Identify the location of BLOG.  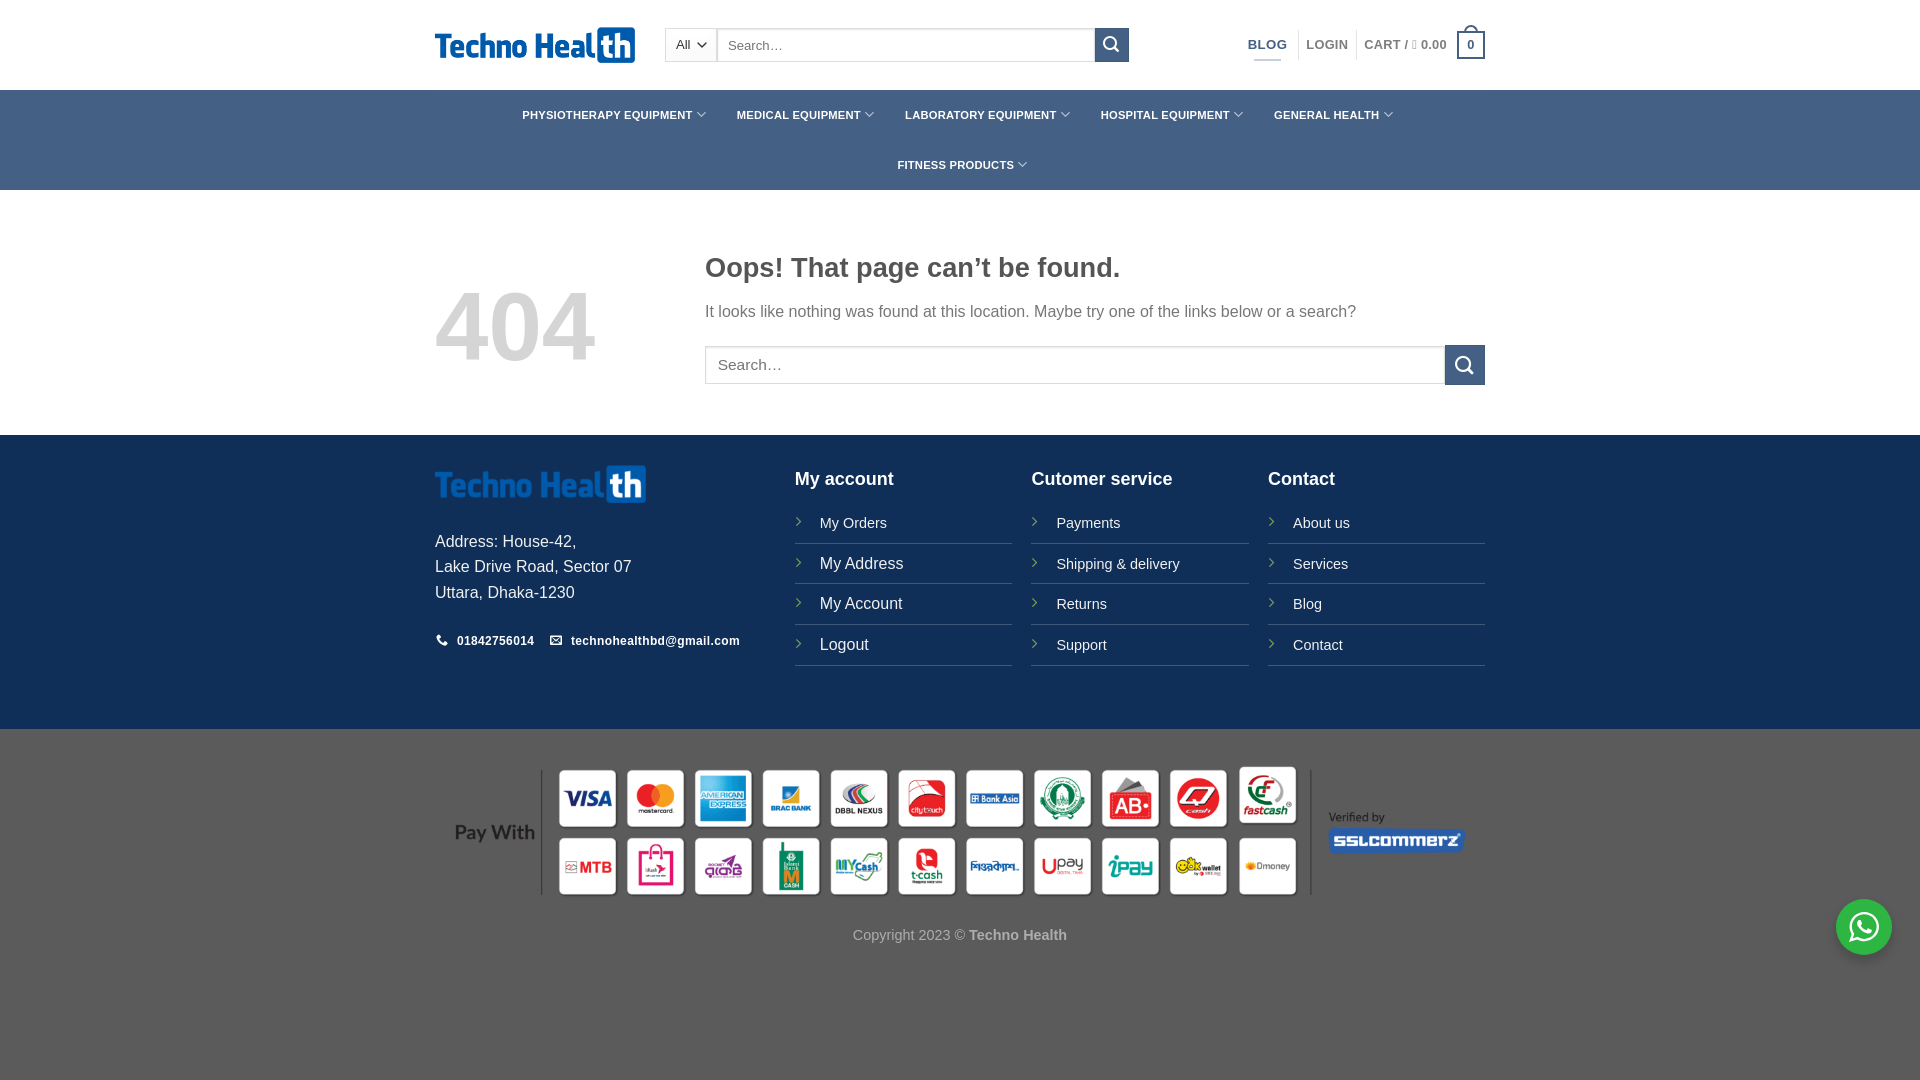
(1268, 45).